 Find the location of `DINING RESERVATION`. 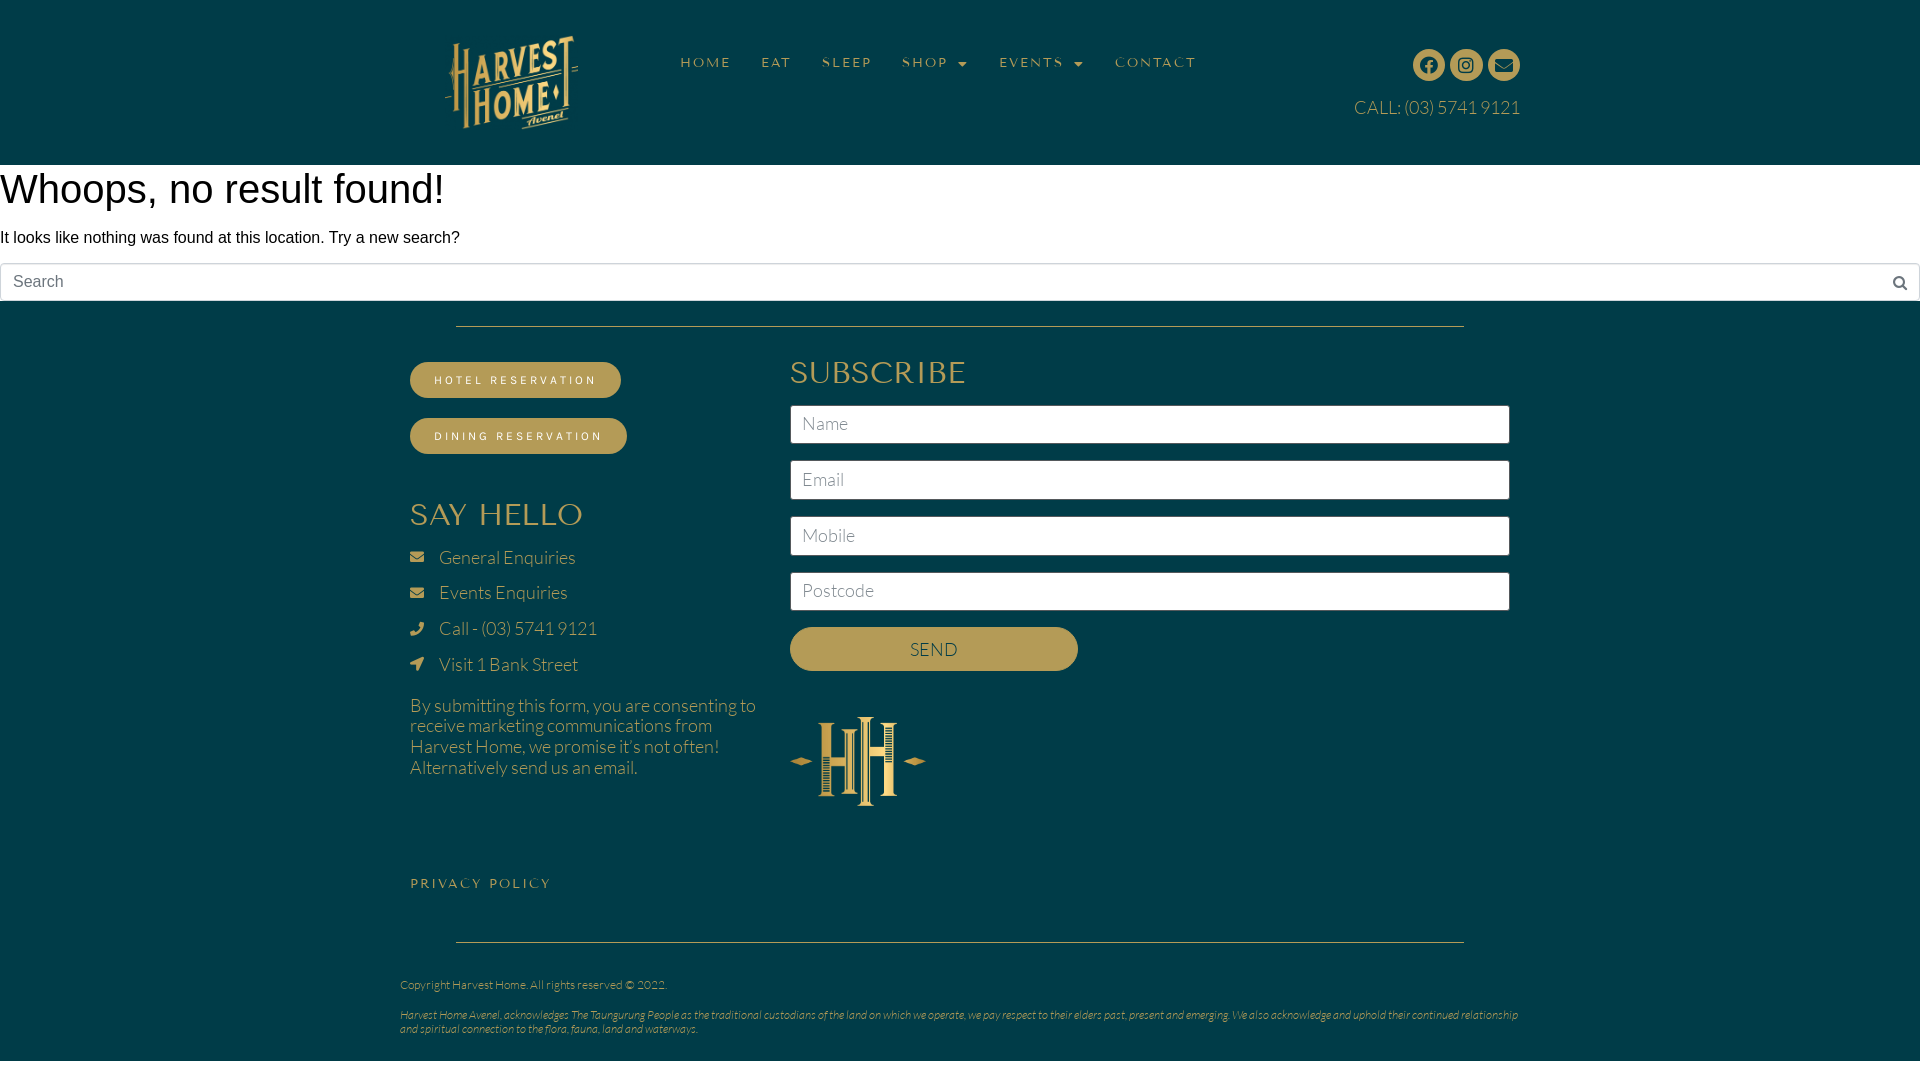

DINING RESERVATION is located at coordinates (518, 436).